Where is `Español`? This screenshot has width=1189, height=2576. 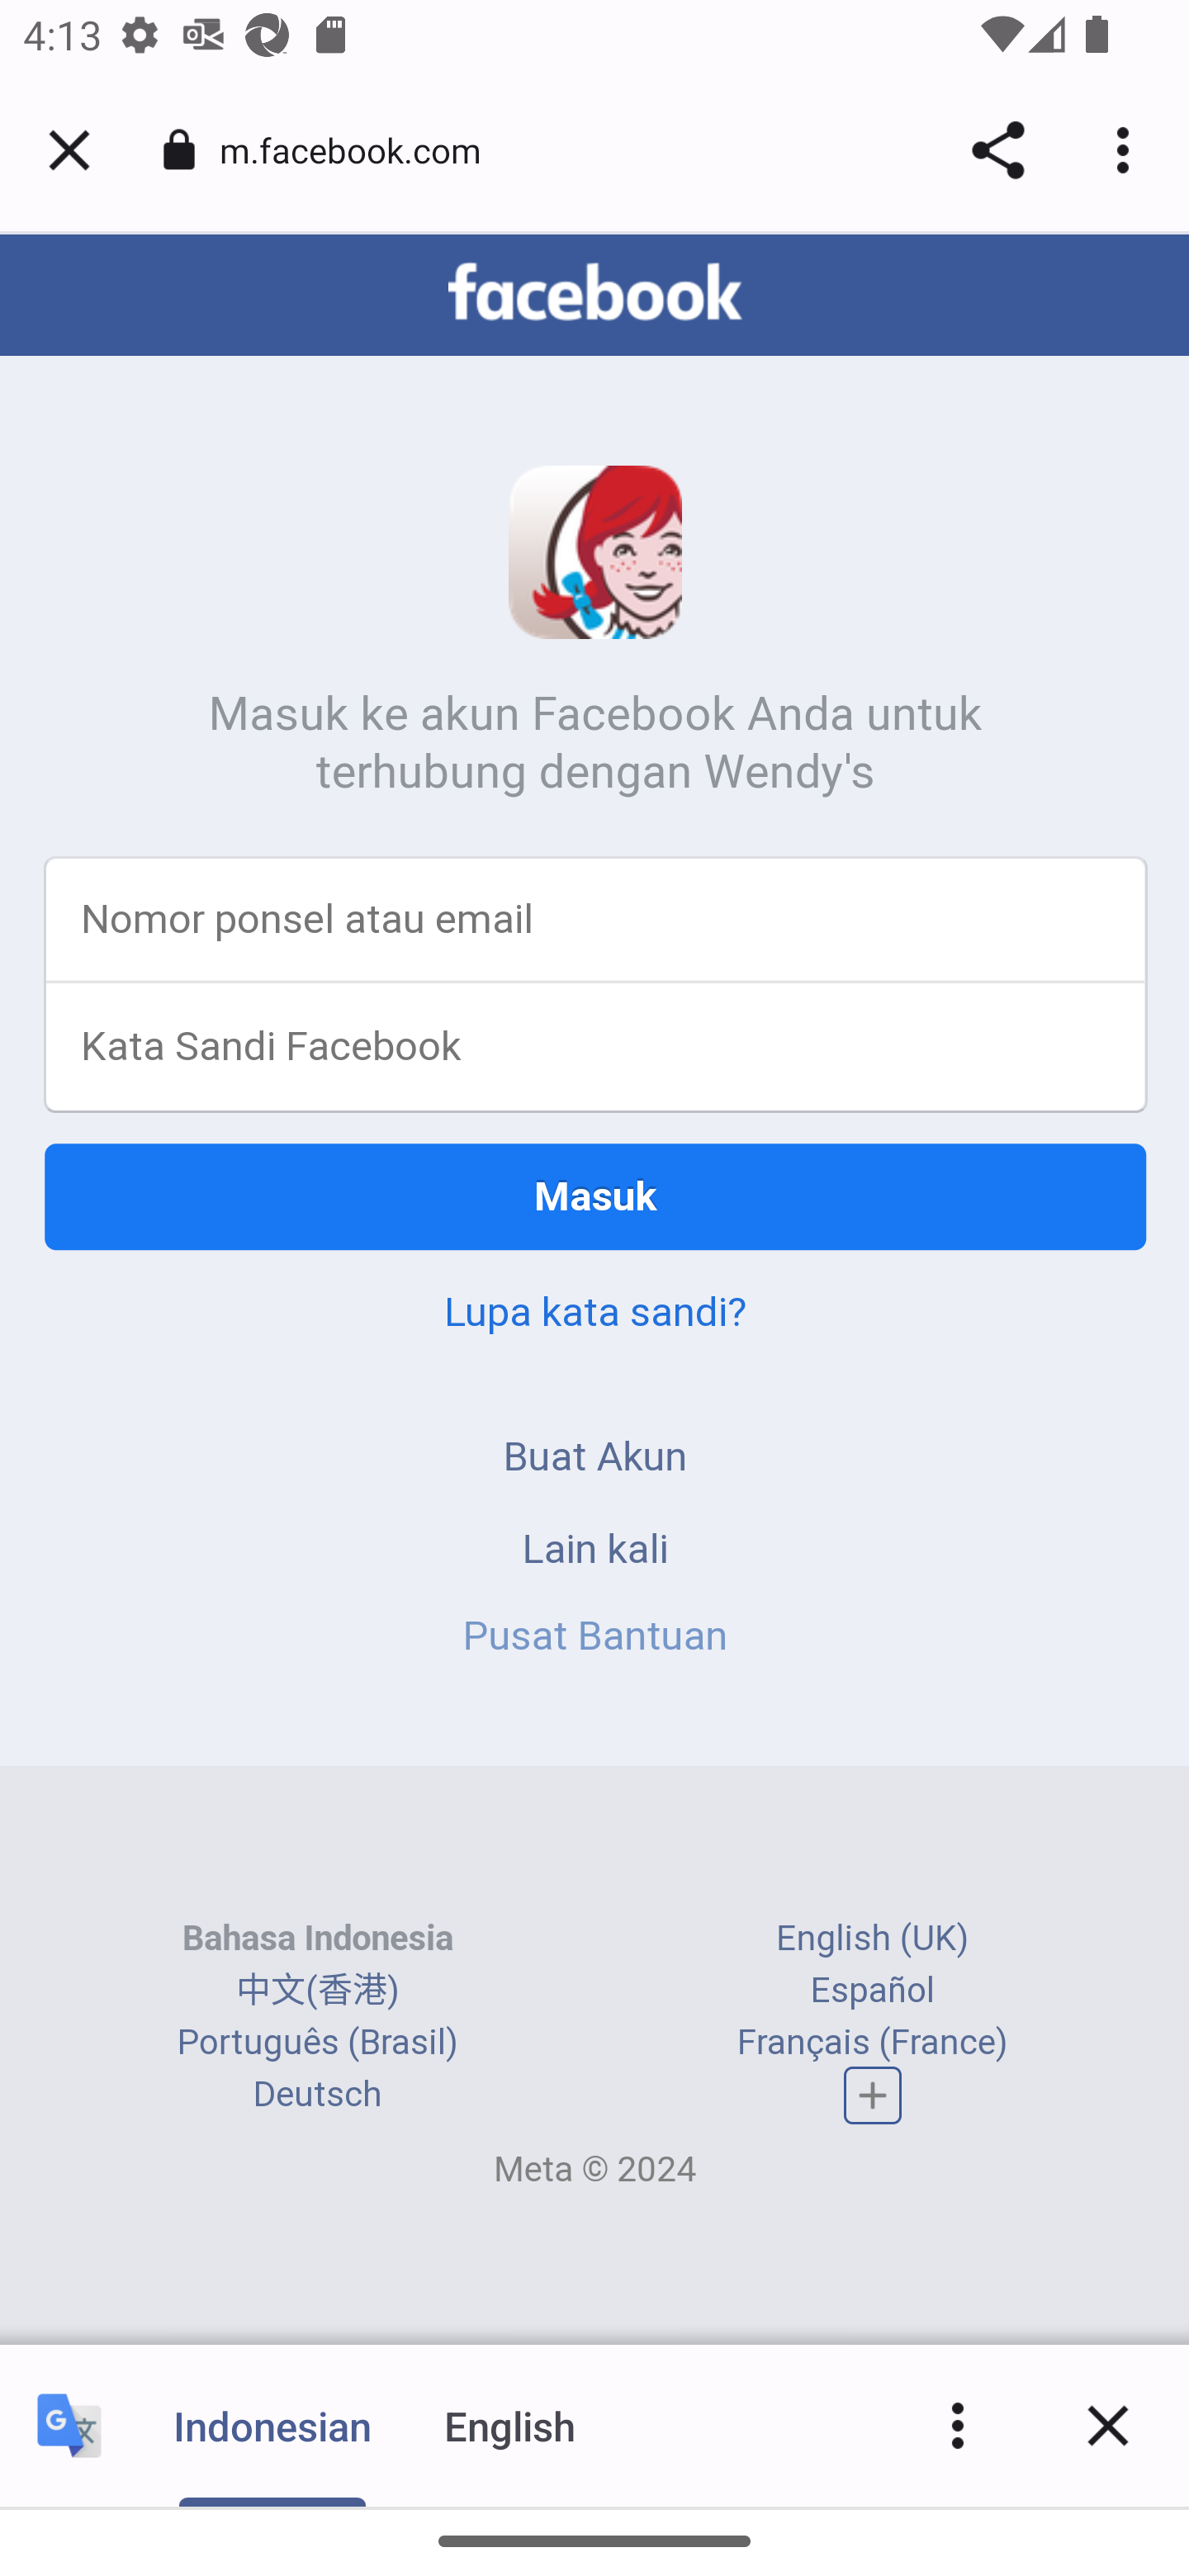
Español is located at coordinates (873, 1991).